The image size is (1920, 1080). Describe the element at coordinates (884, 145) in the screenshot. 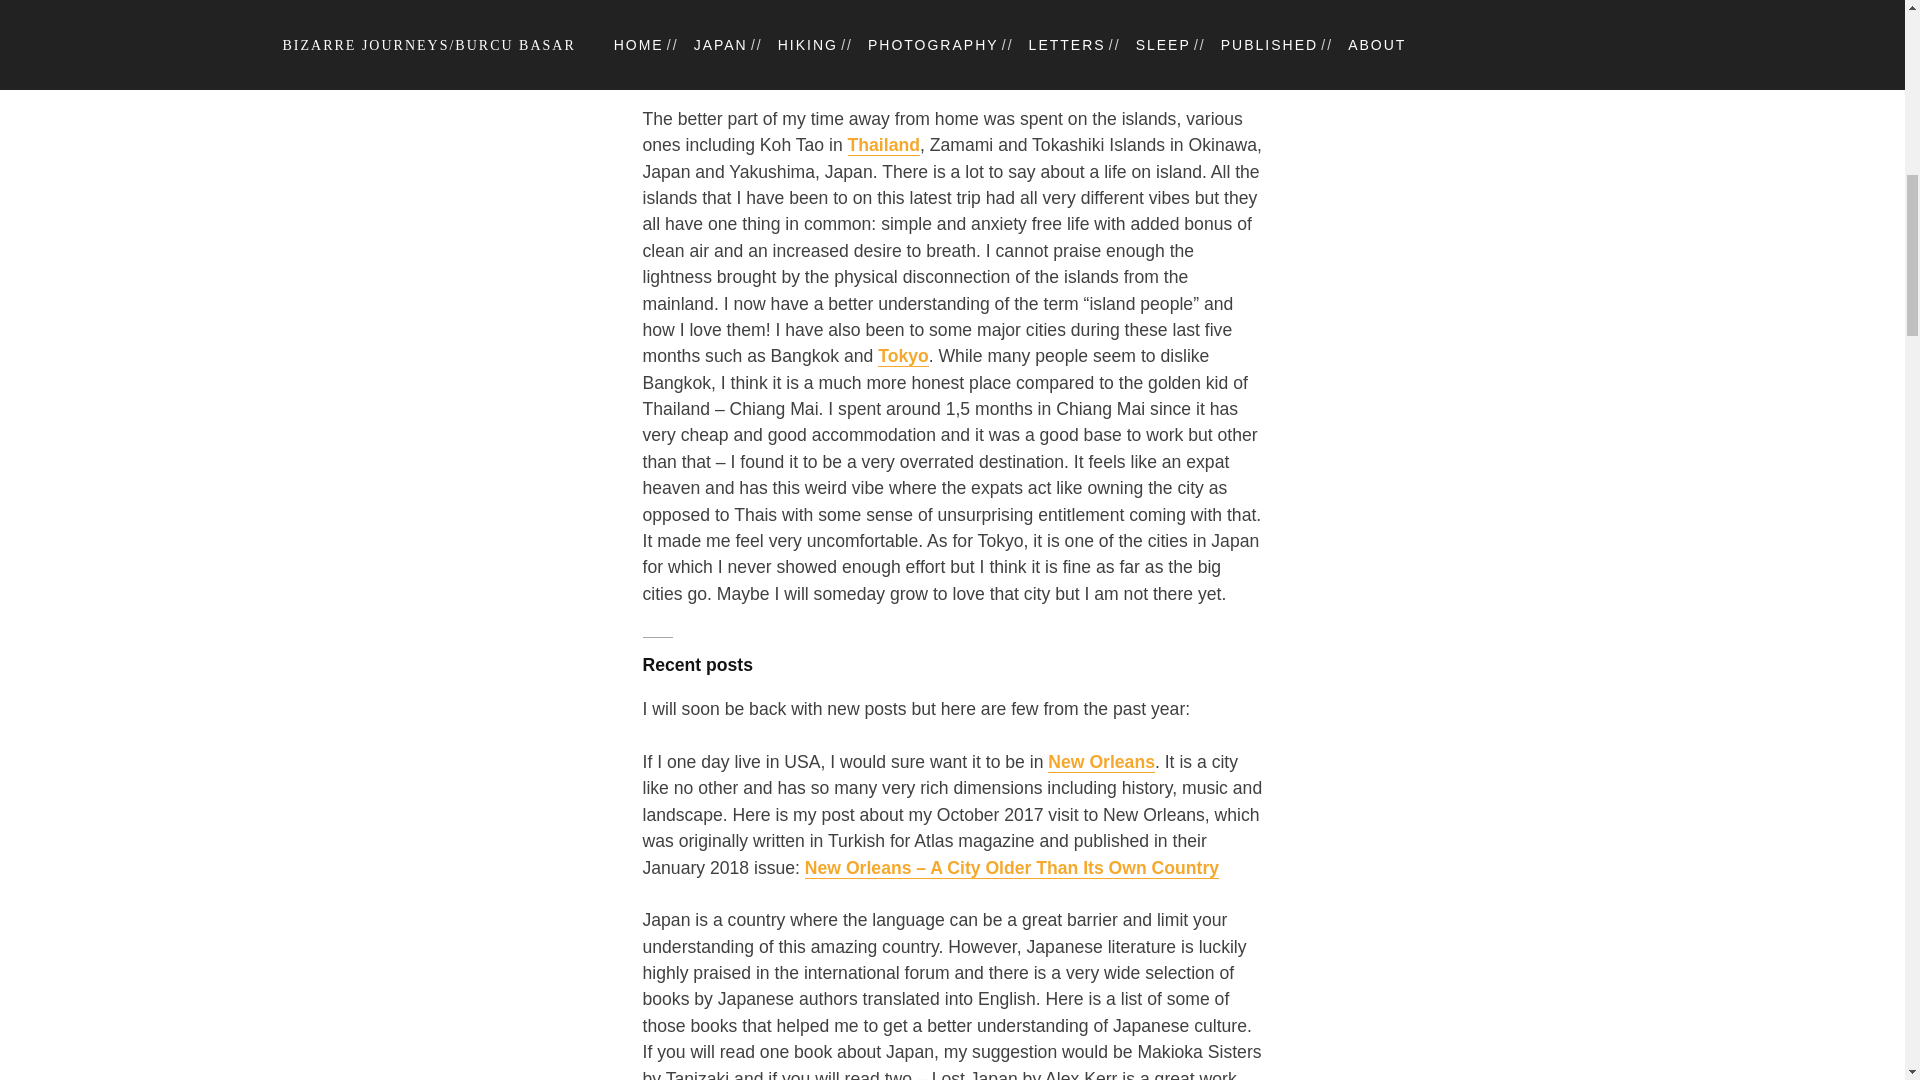

I see `Thailand` at that location.